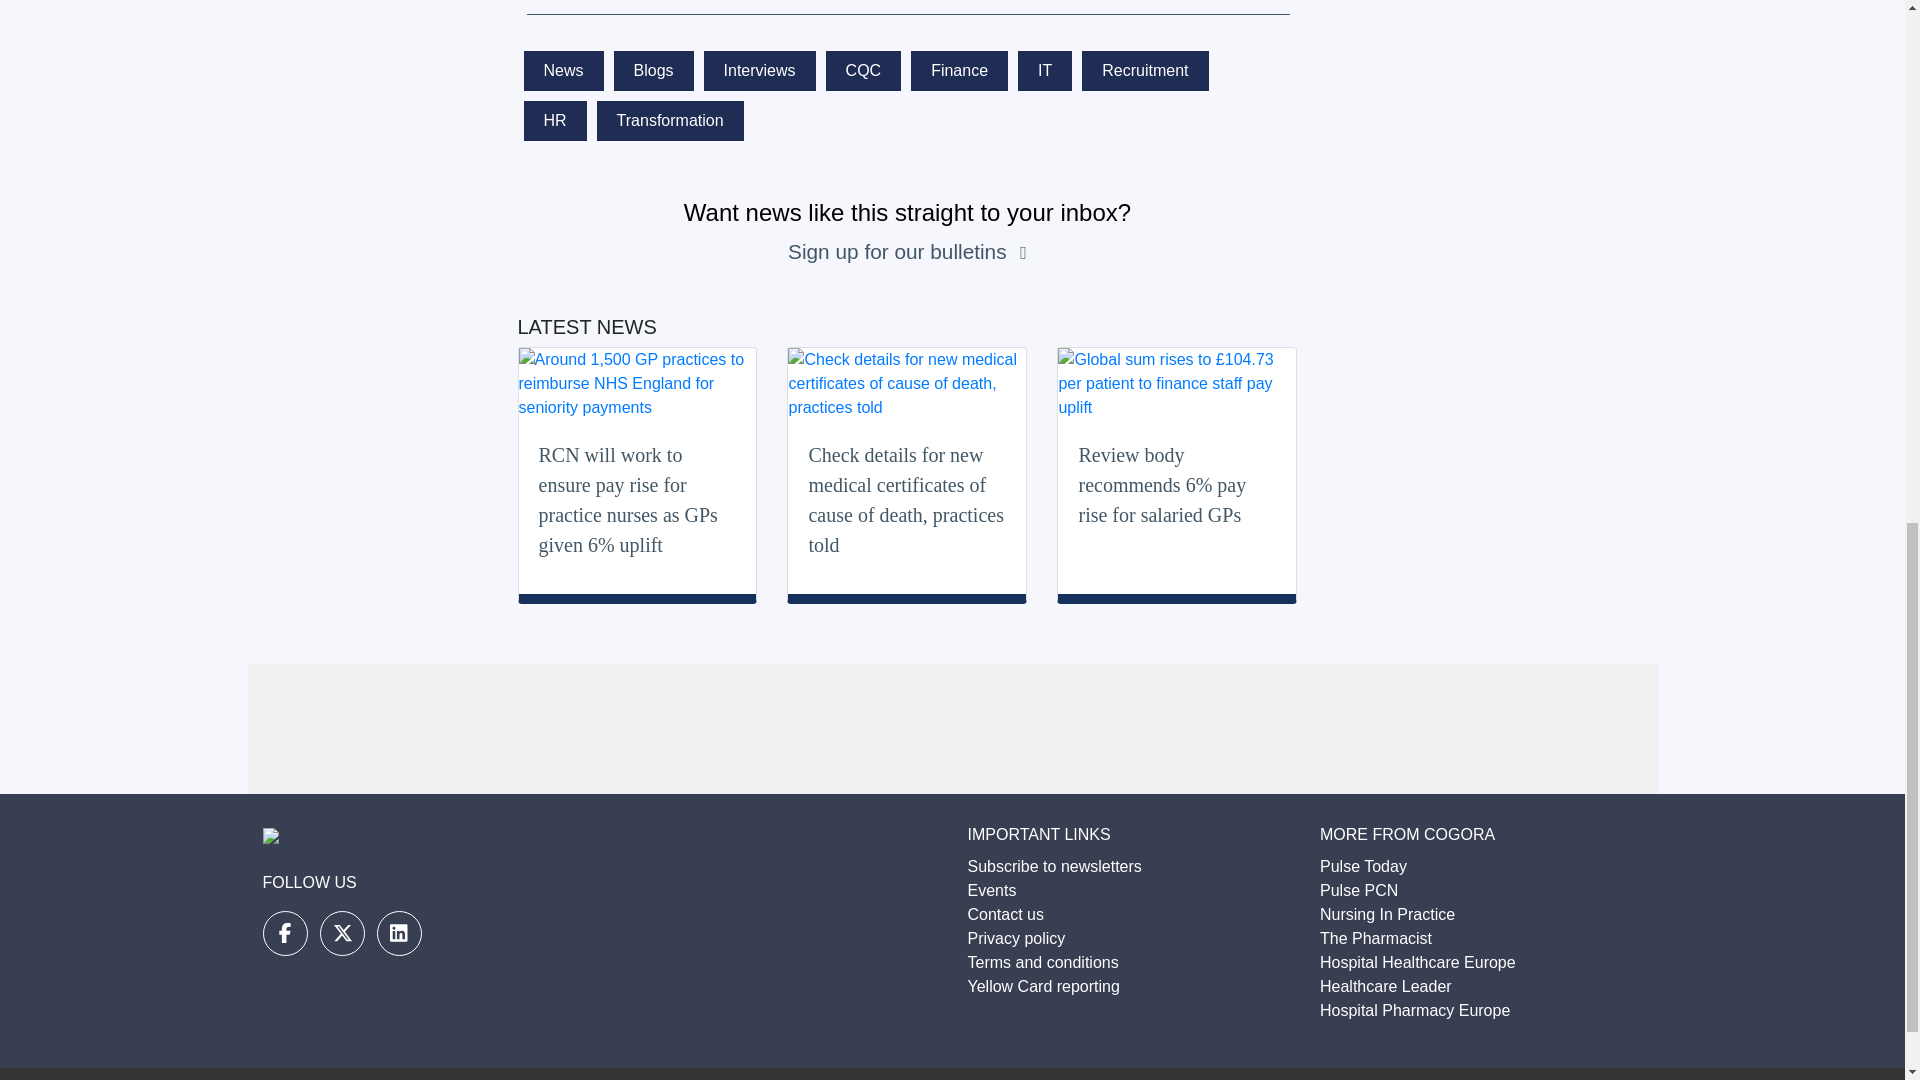  Describe the element at coordinates (1364, 866) in the screenshot. I see `Pulse Today` at that location.